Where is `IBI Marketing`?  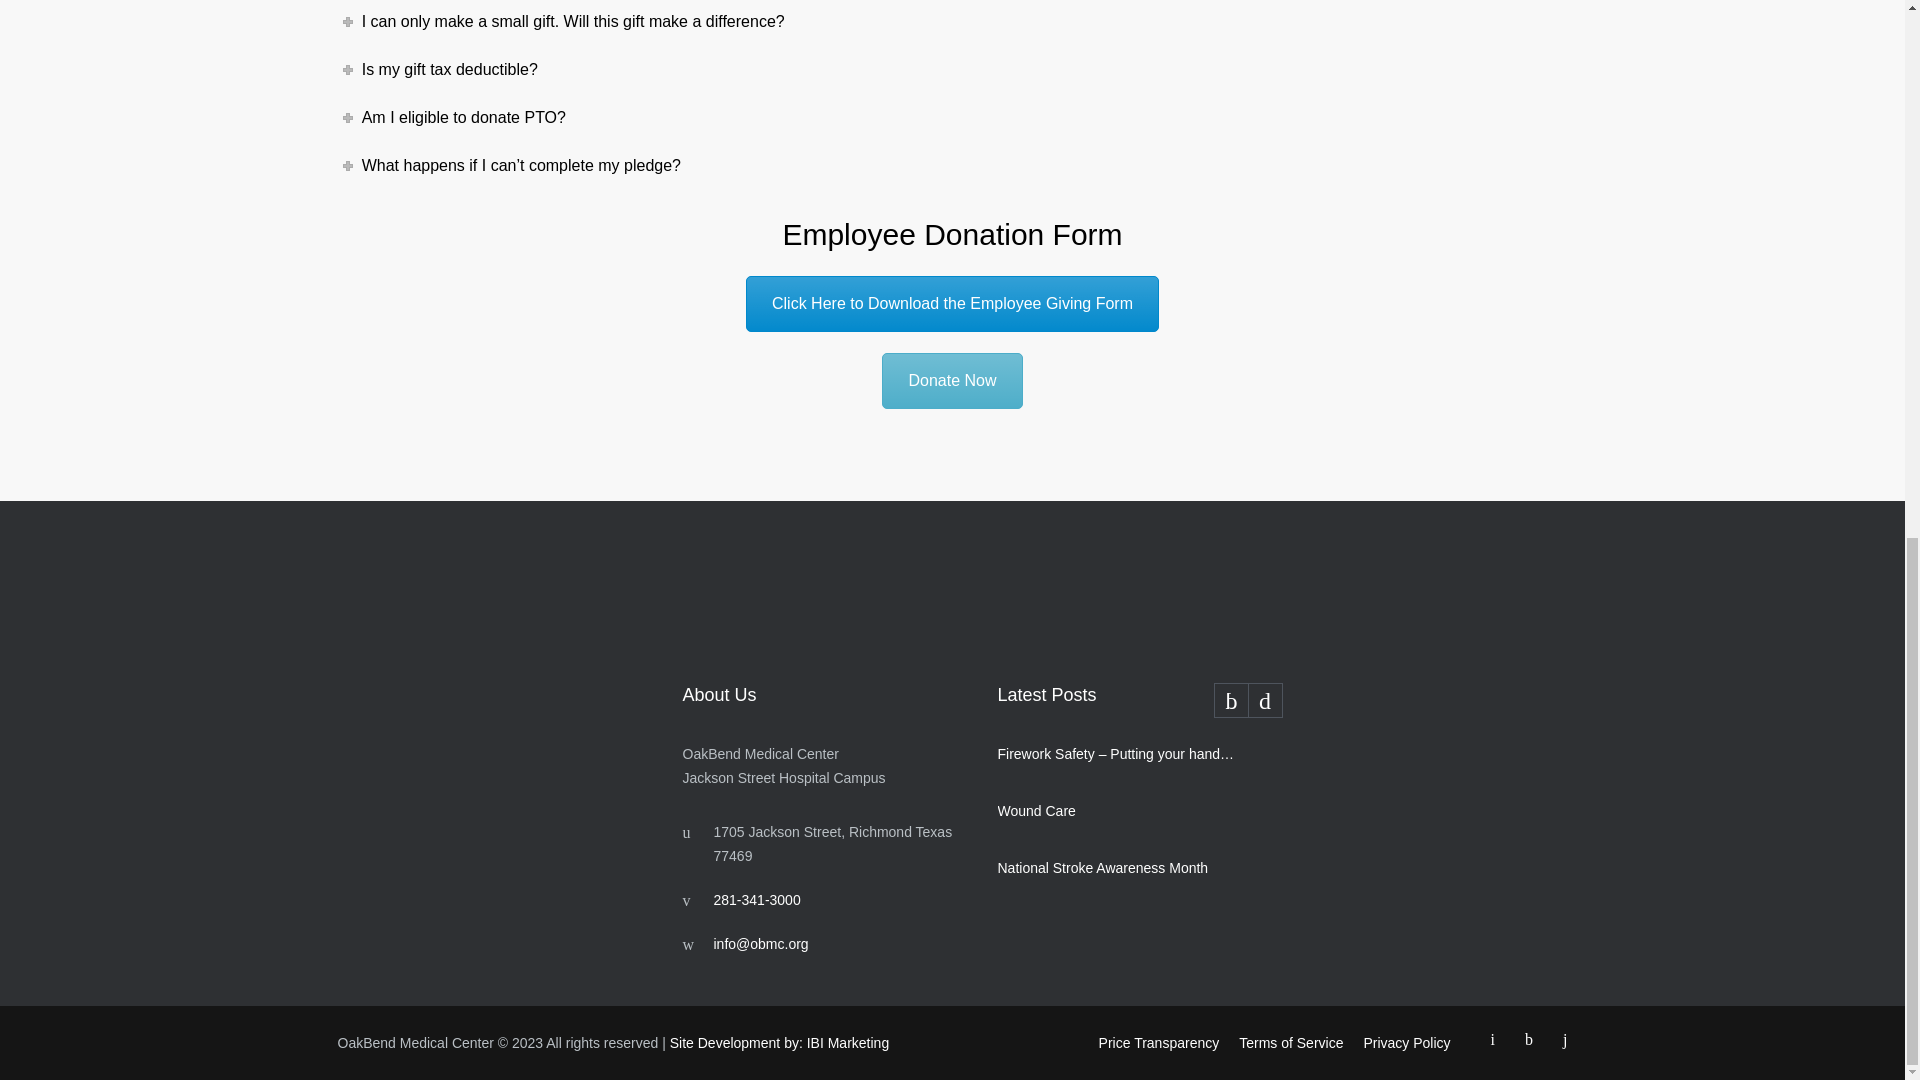 IBI Marketing is located at coordinates (779, 1042).